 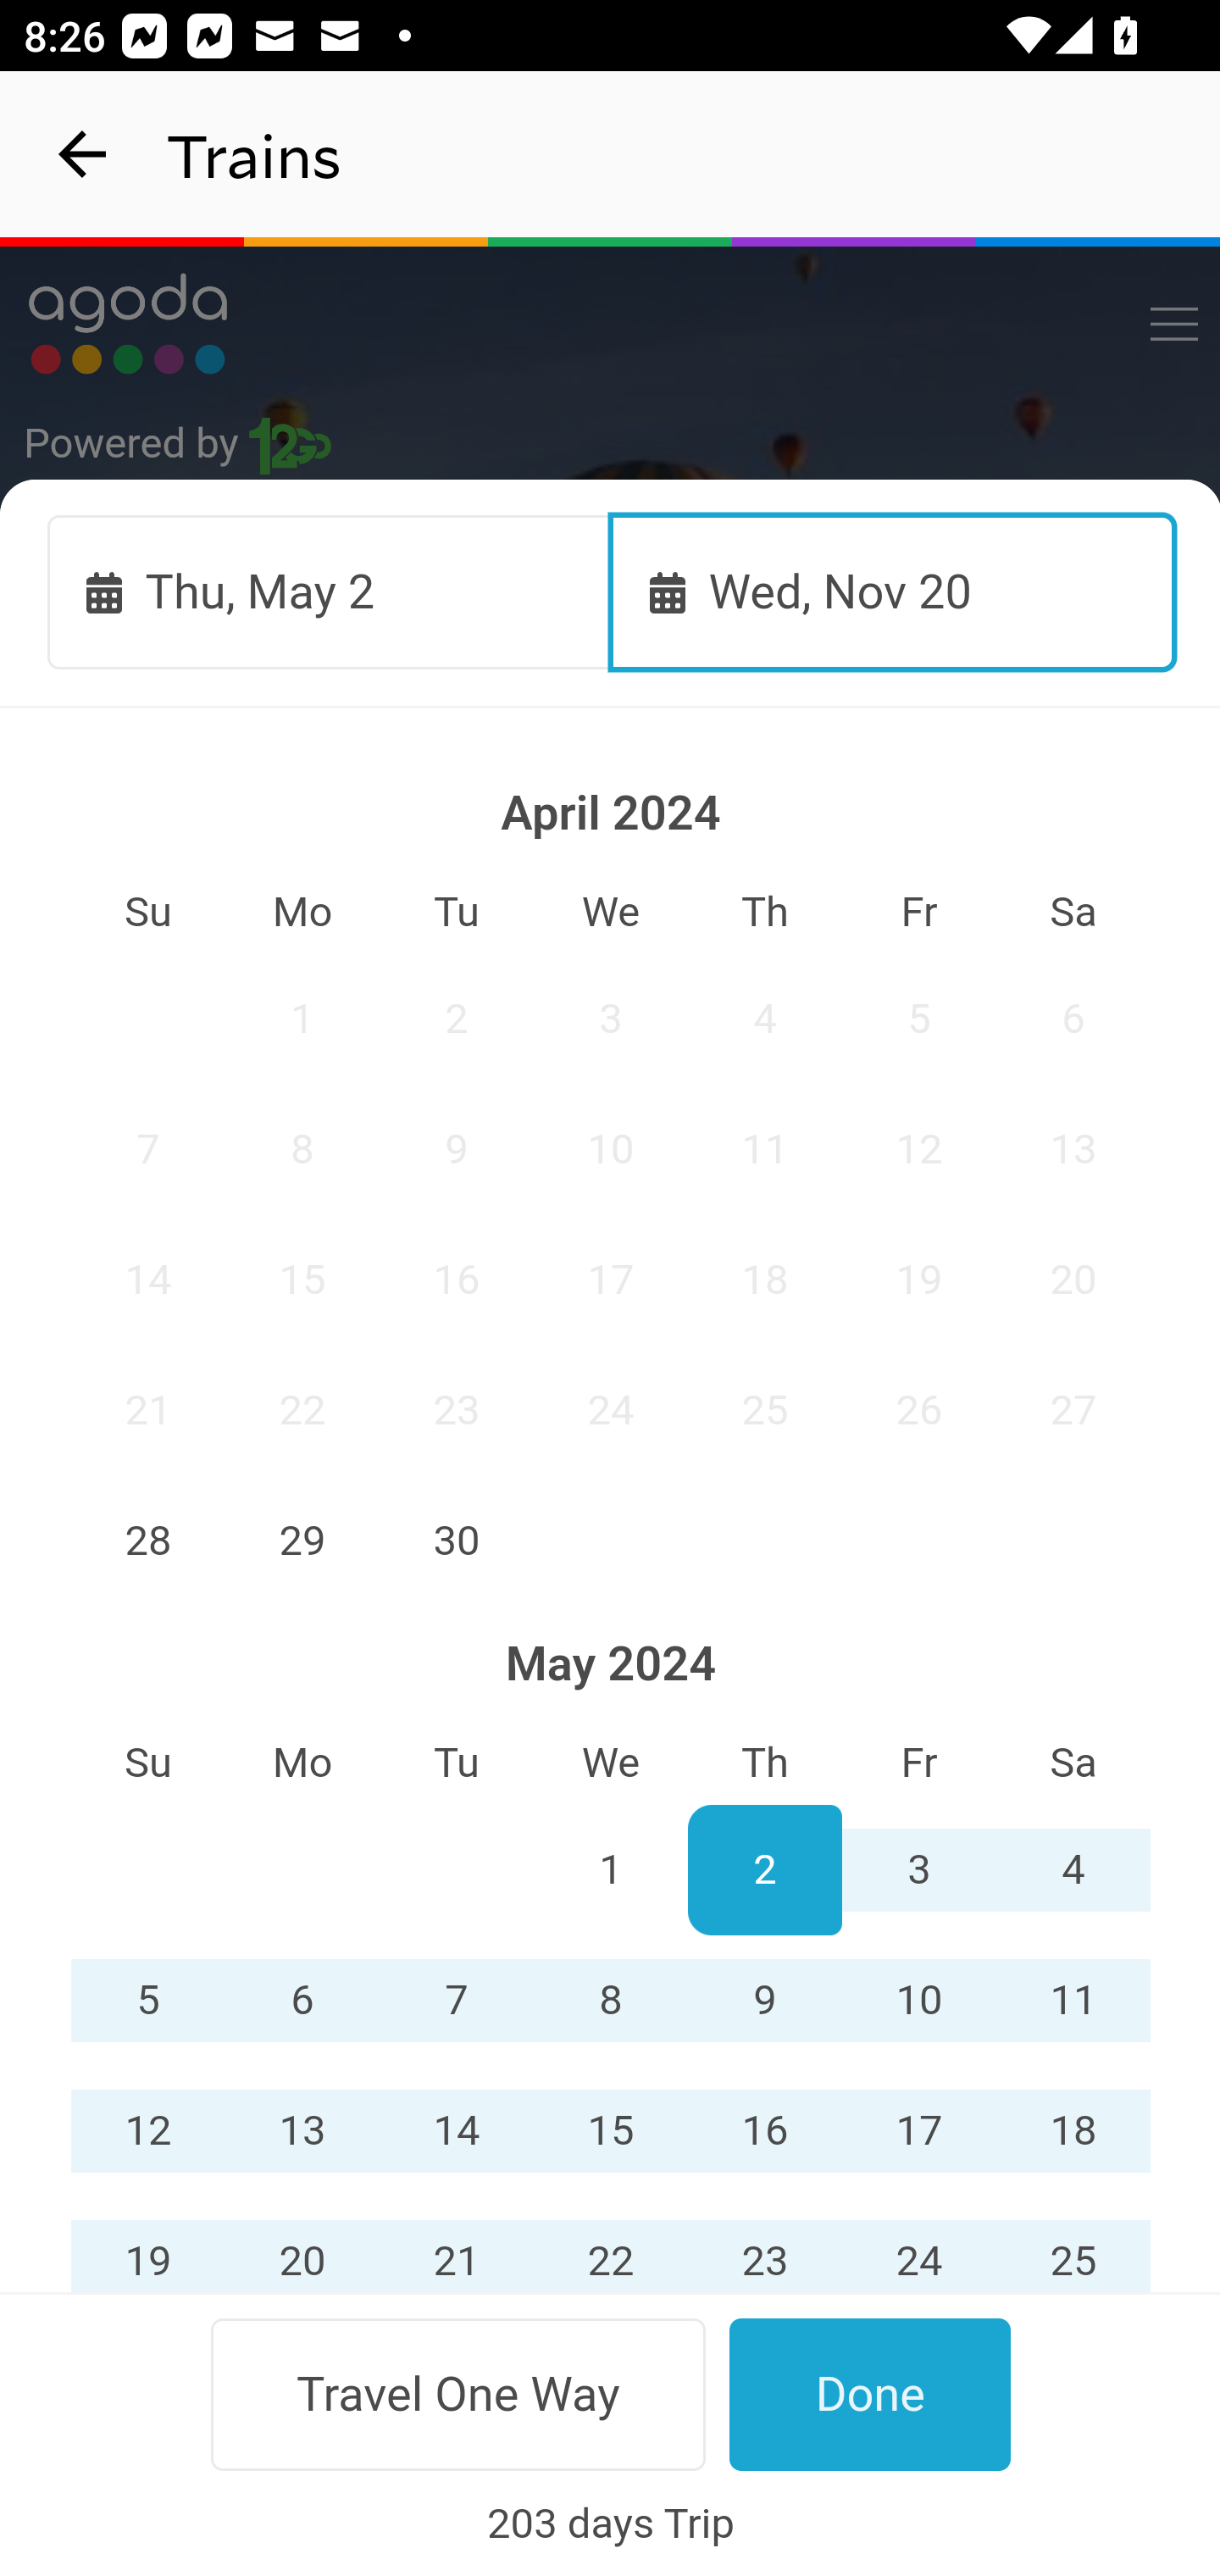 What do you see at coordinates (457, 1148) in the screenshot?
I see `9` at bounding box center [457, 1148].